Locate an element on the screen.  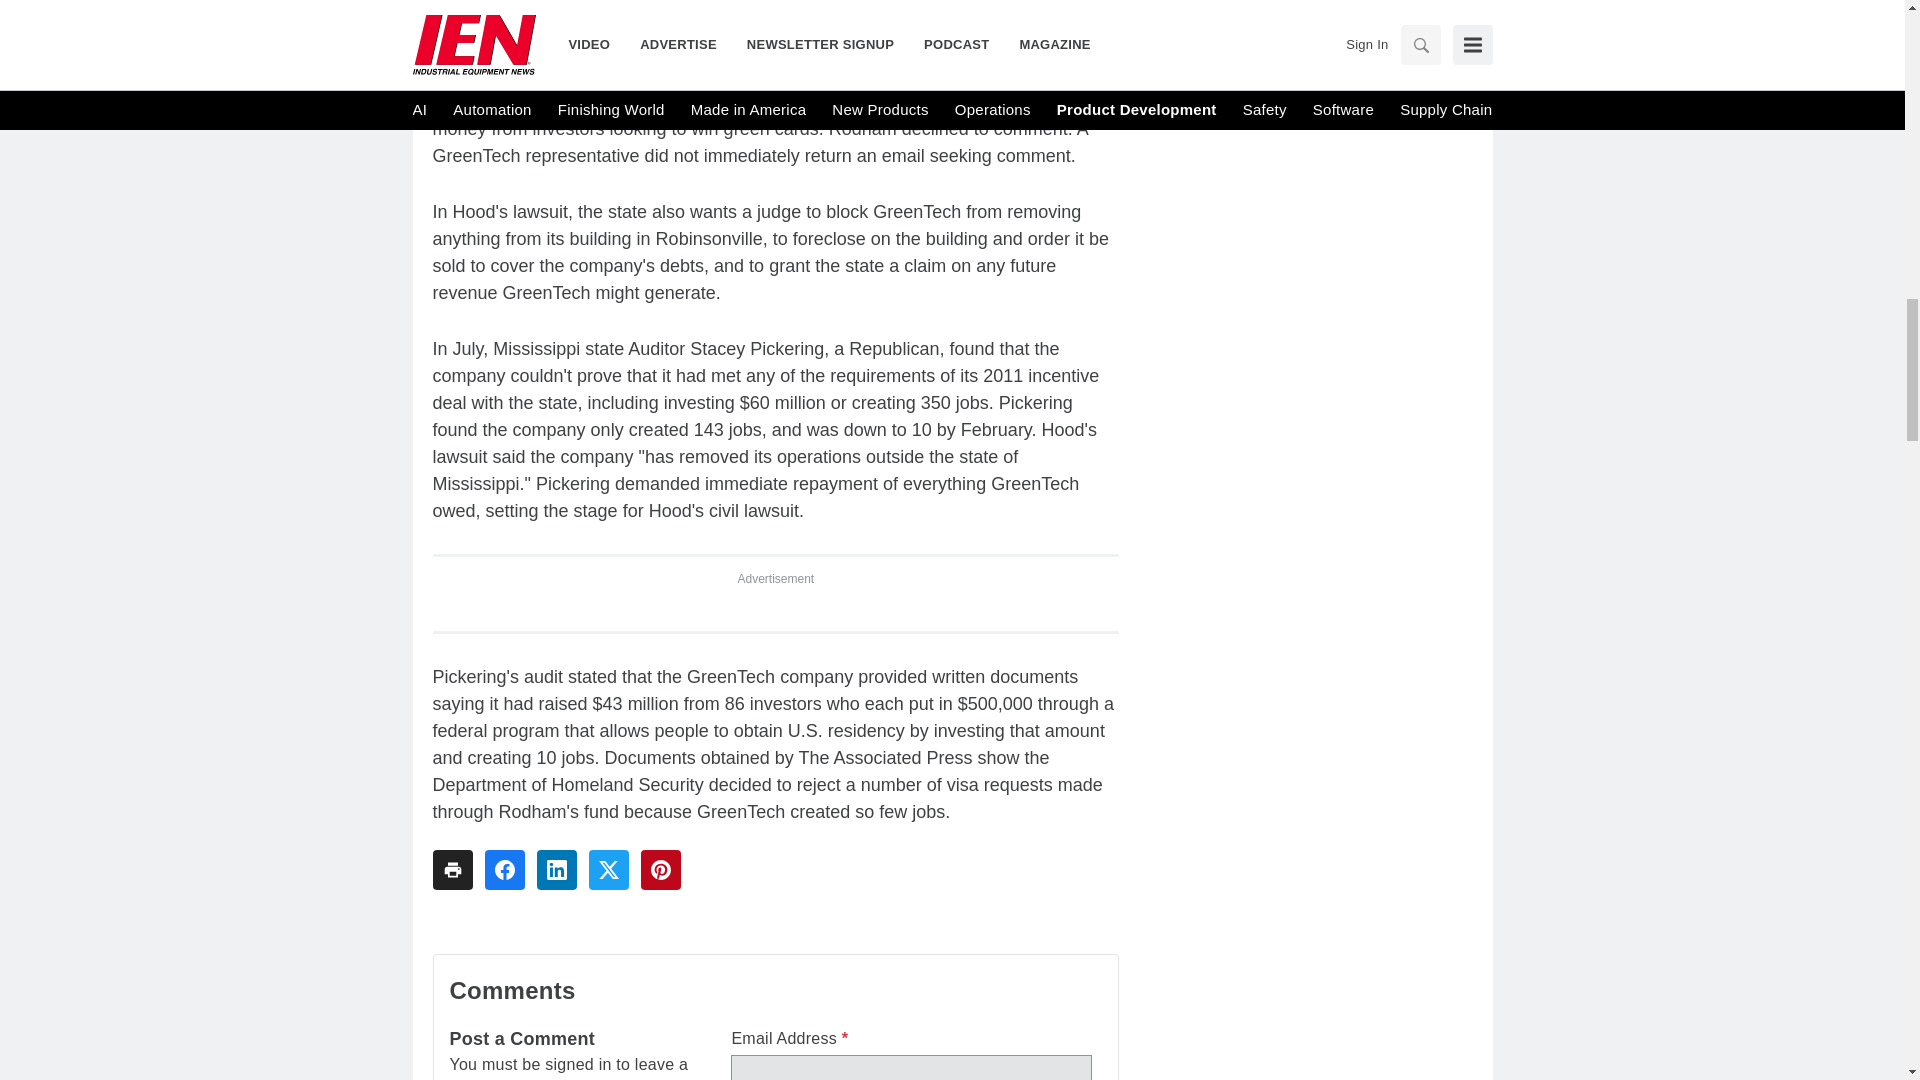
Share To facebook is located at coordinates (504, 869).